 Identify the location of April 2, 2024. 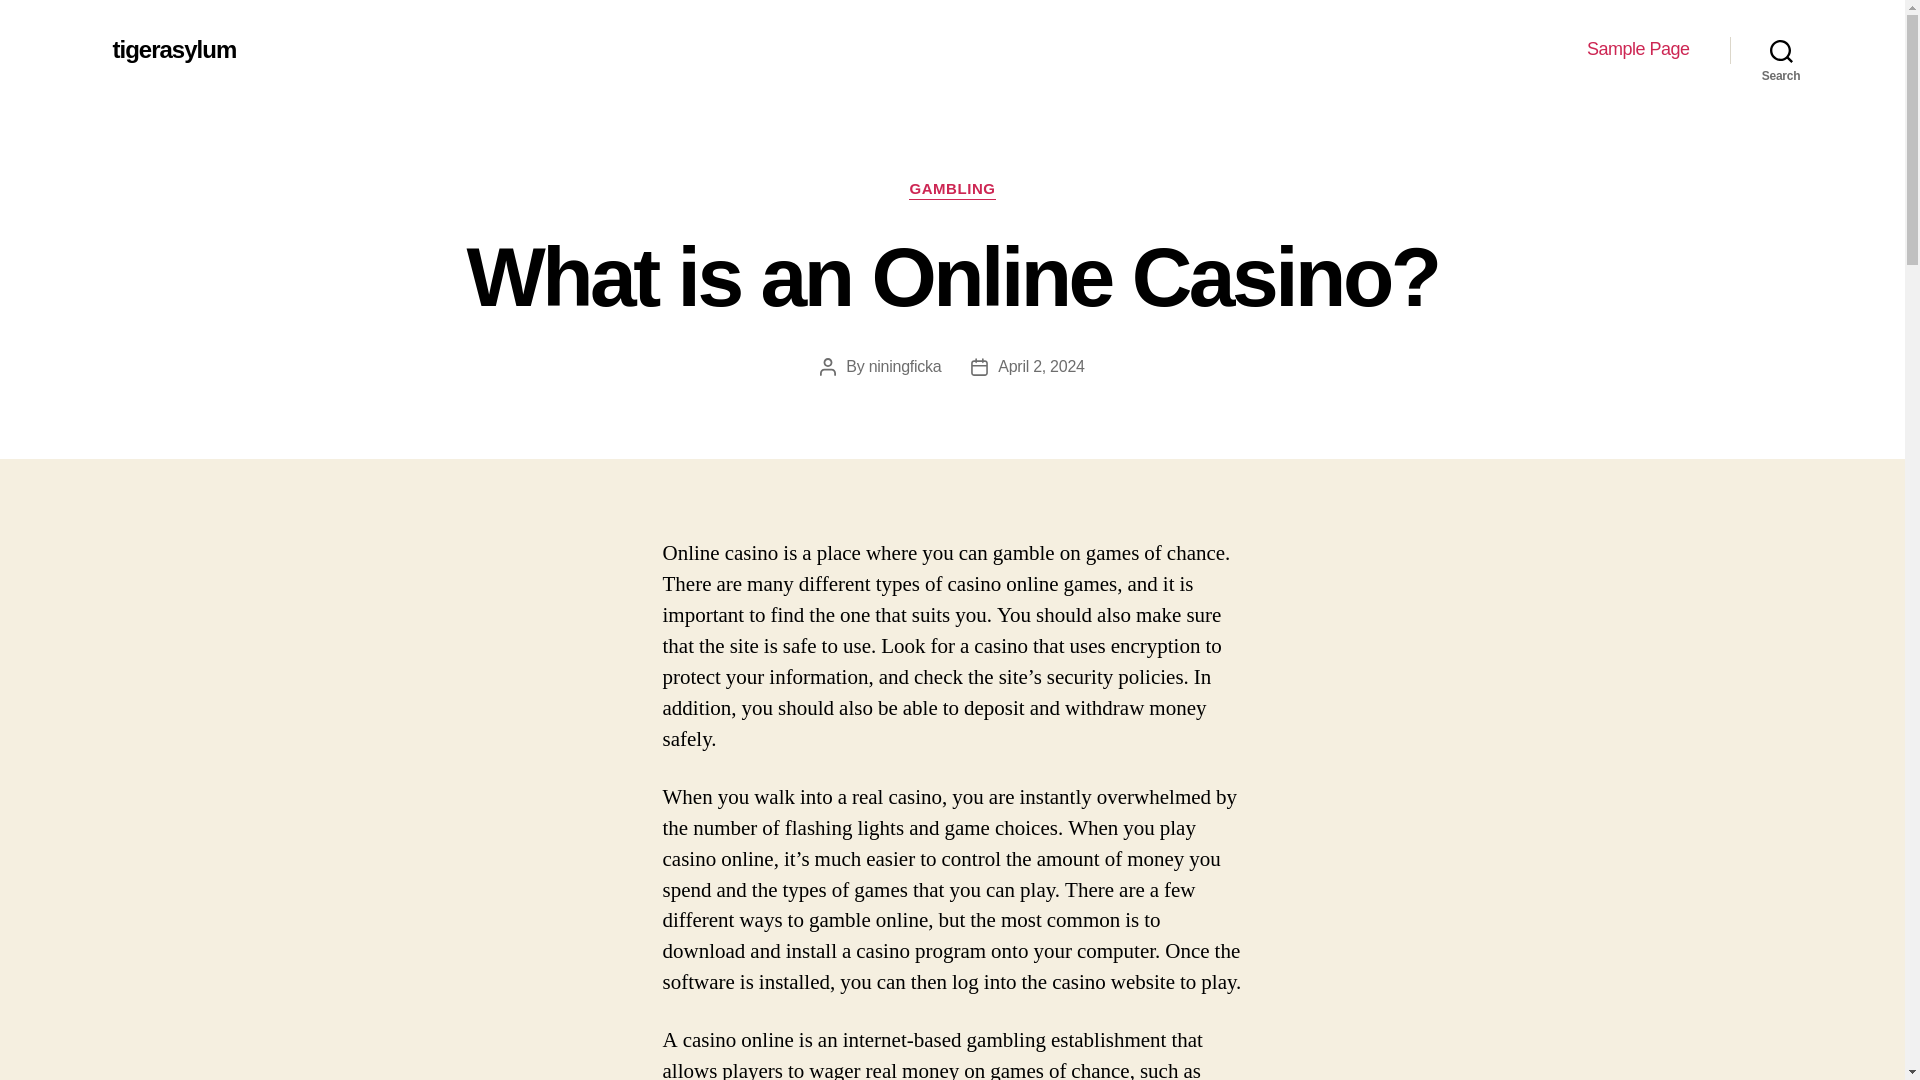
(1041, 366).